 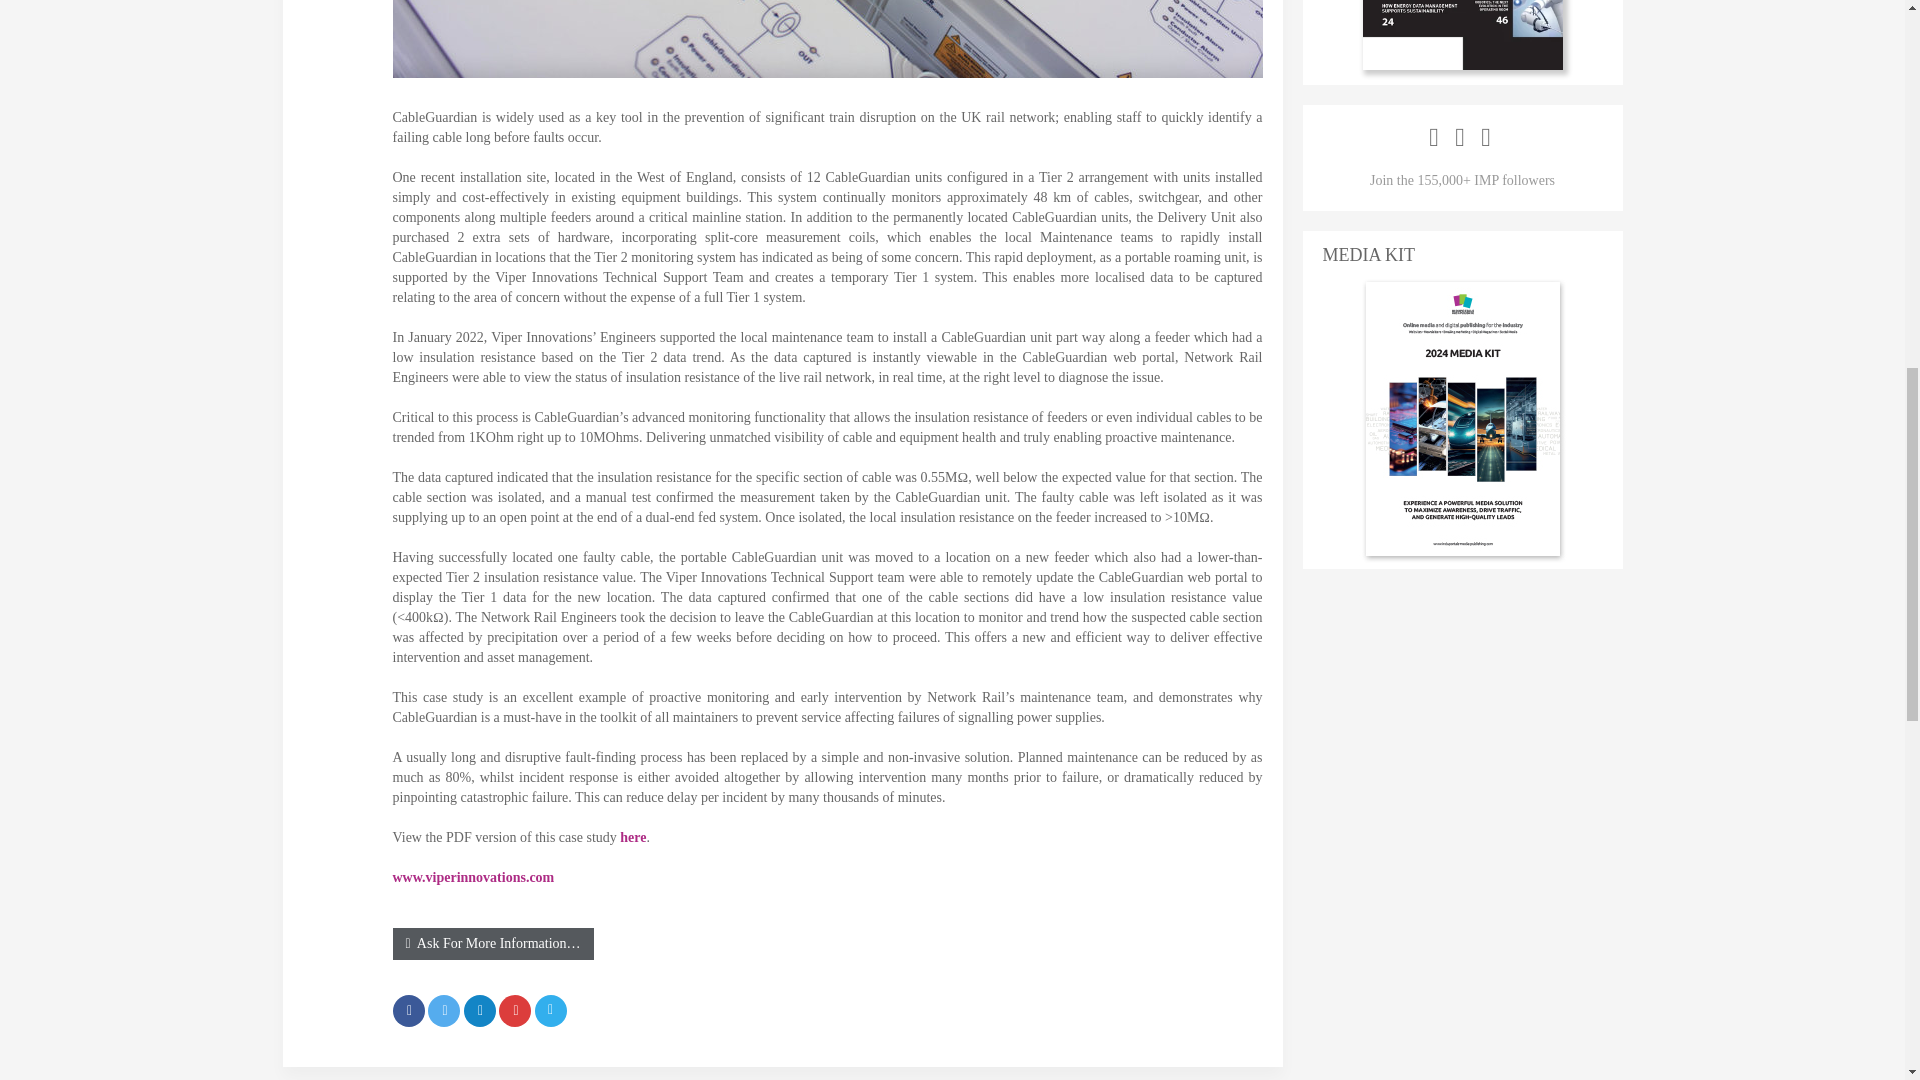 What do you see at coordinates (632, 837) in the screenshot?
I see `here` at bounding box center [632, 837].